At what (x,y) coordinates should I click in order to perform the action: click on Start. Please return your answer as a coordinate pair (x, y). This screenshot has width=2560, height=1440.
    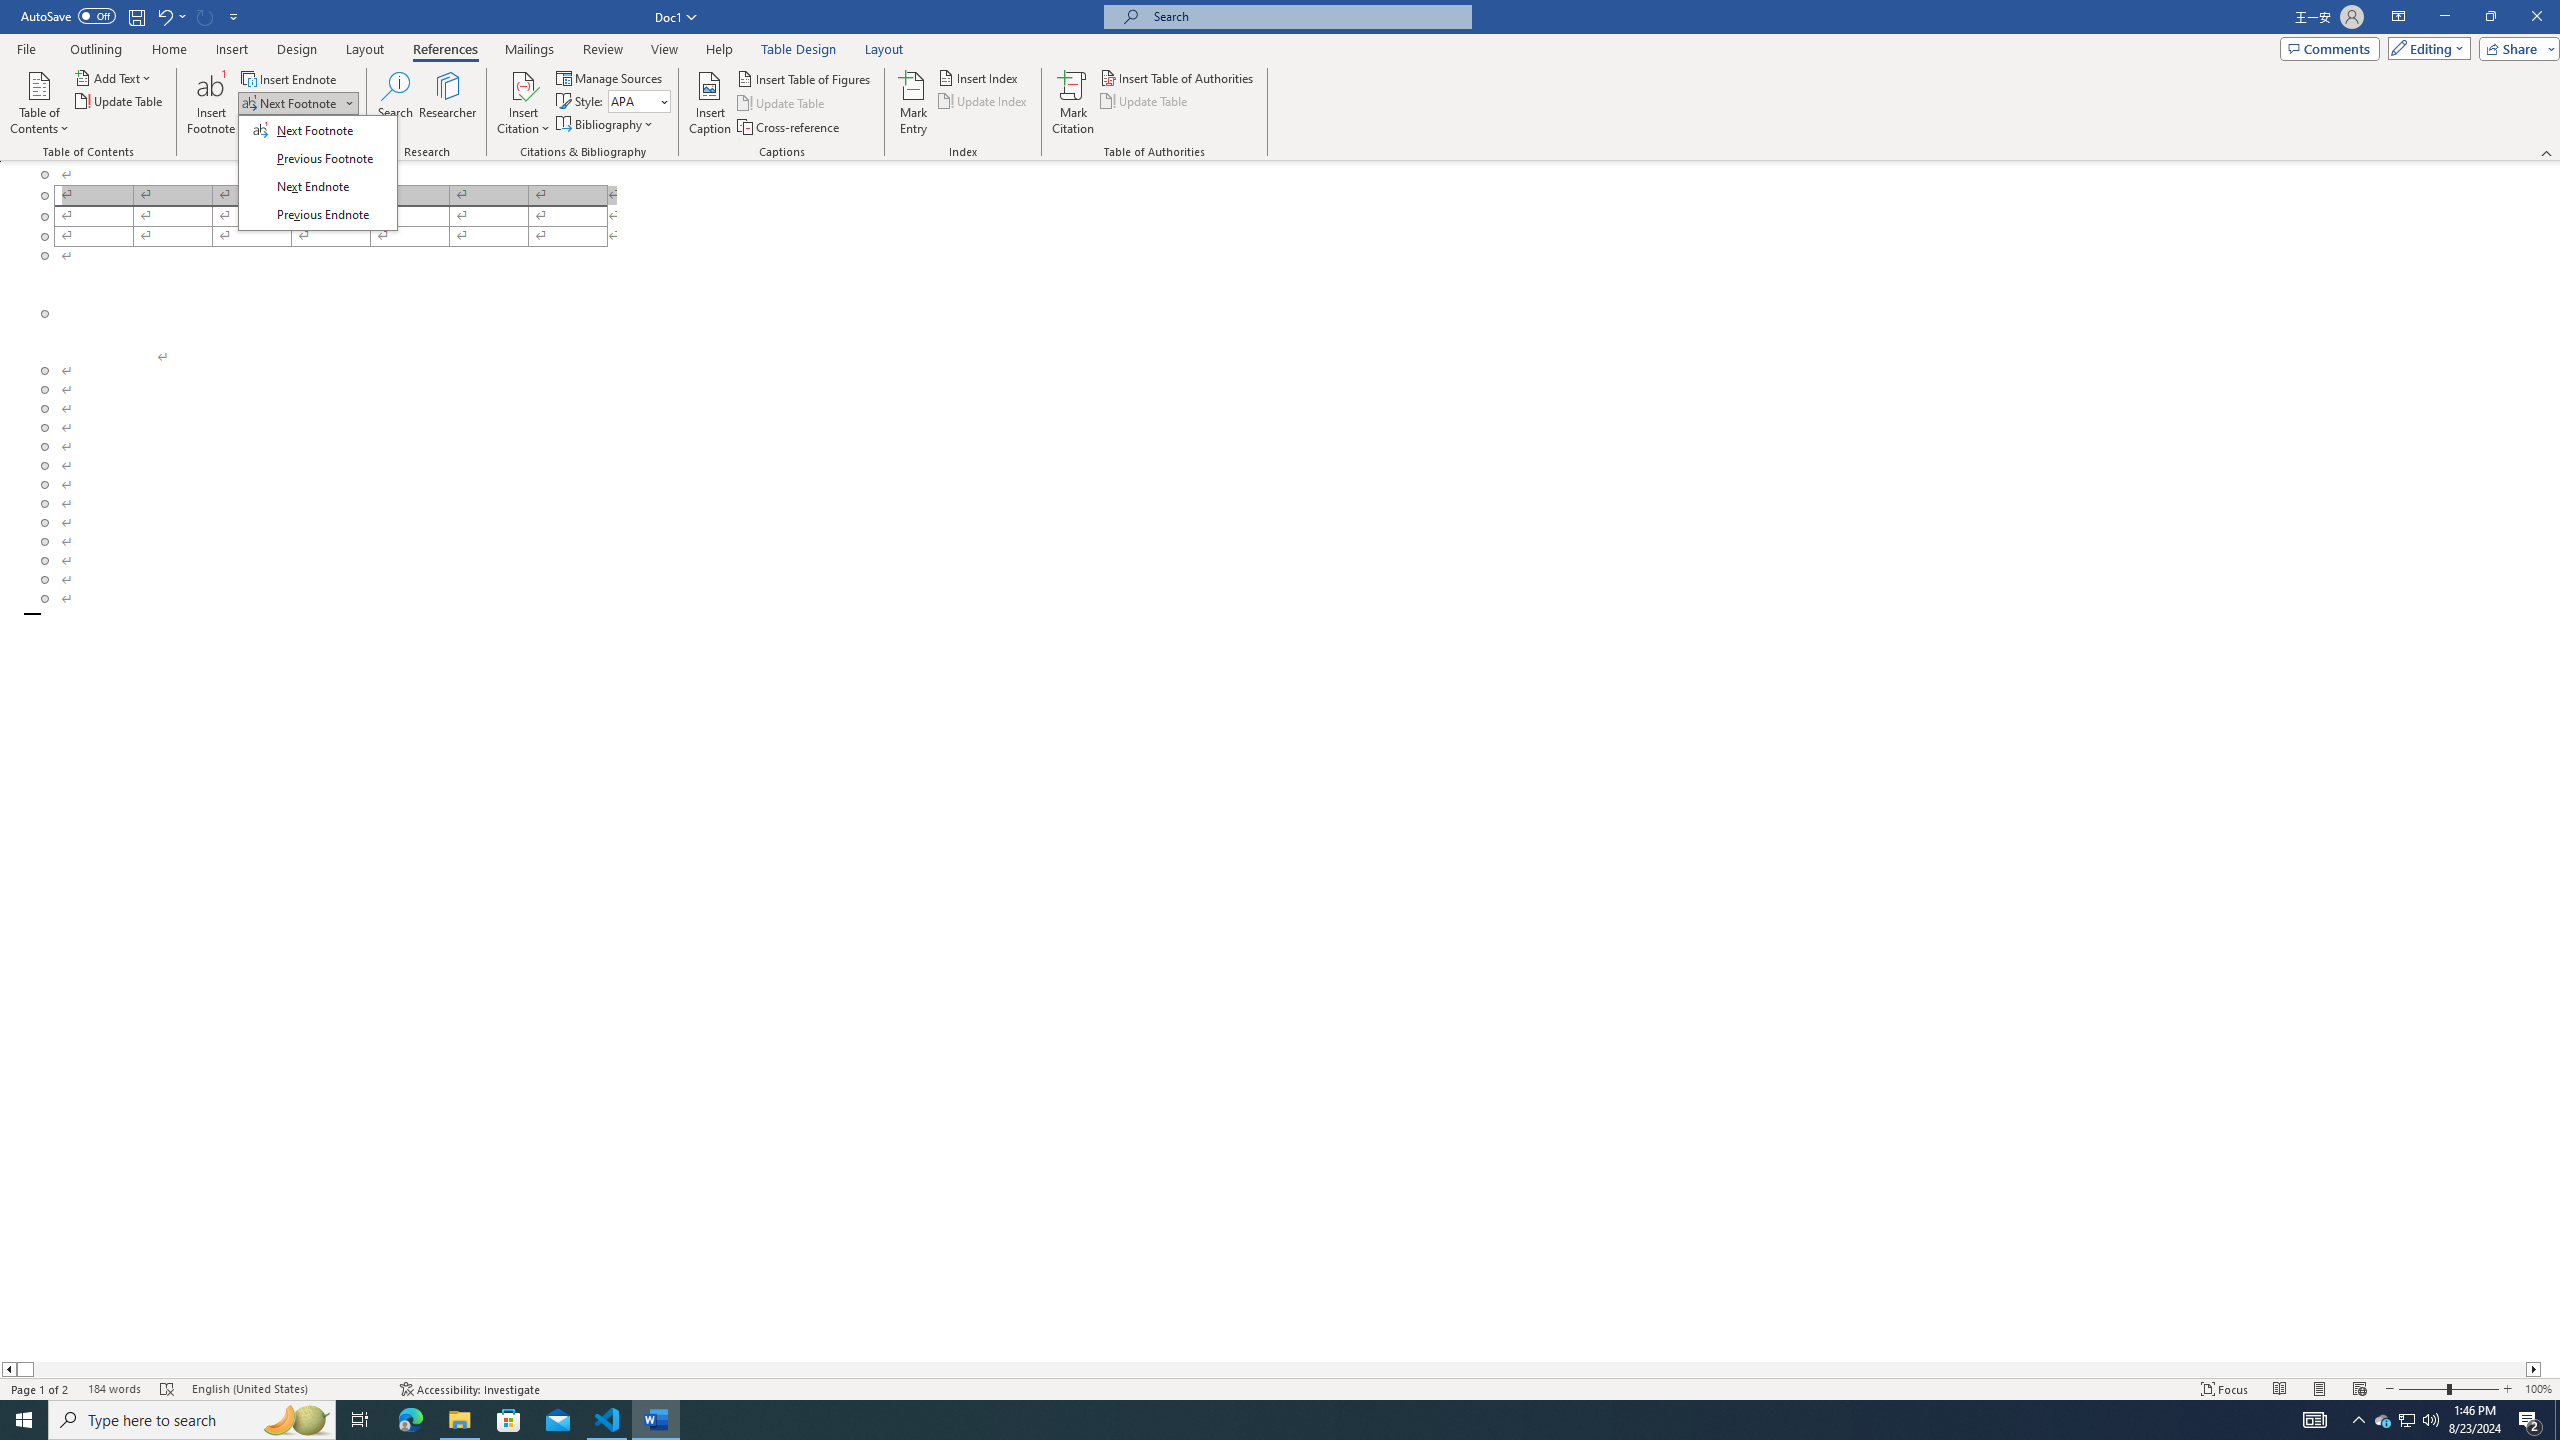
    Looking at the image, I should click on (24, 1420).